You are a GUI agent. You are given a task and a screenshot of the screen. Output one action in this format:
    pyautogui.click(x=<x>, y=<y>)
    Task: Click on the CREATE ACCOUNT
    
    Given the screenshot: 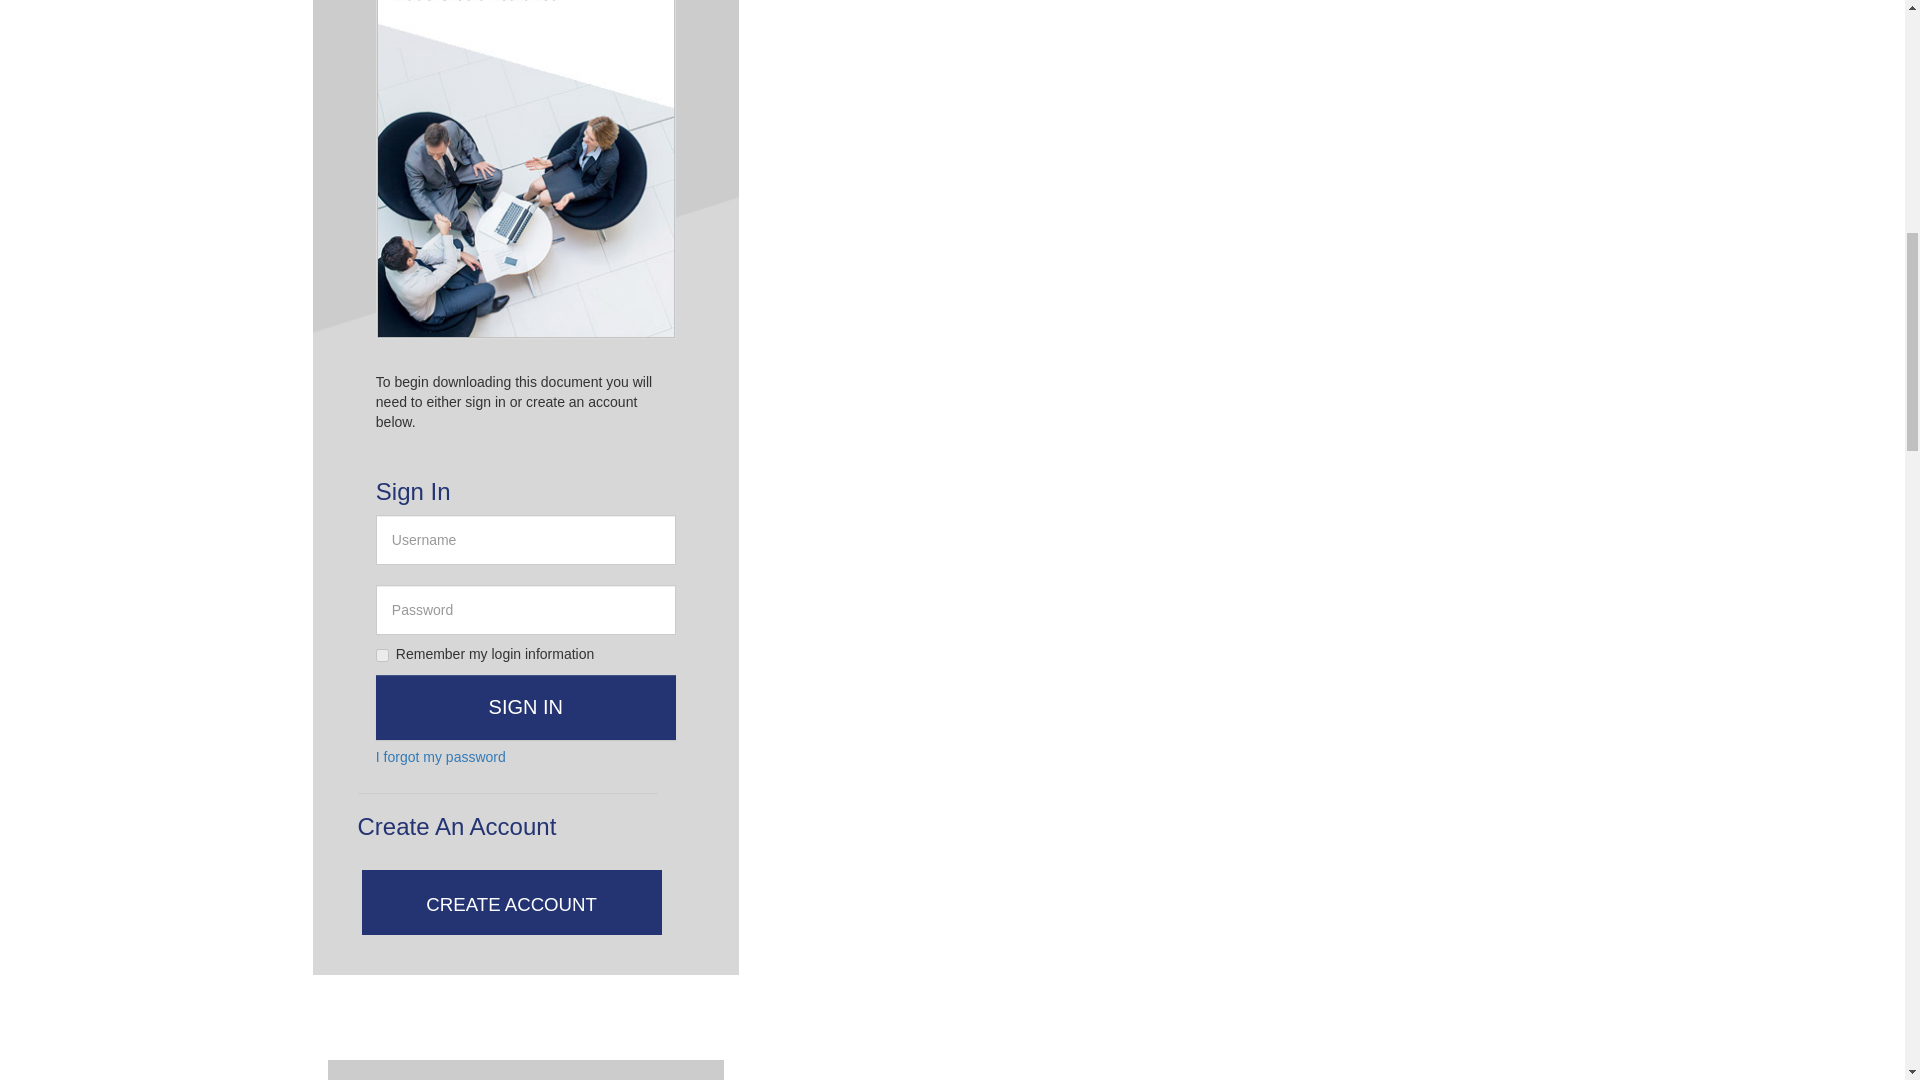 What is the action you would take?
    pyautogui.click(x=541, y=902)
    